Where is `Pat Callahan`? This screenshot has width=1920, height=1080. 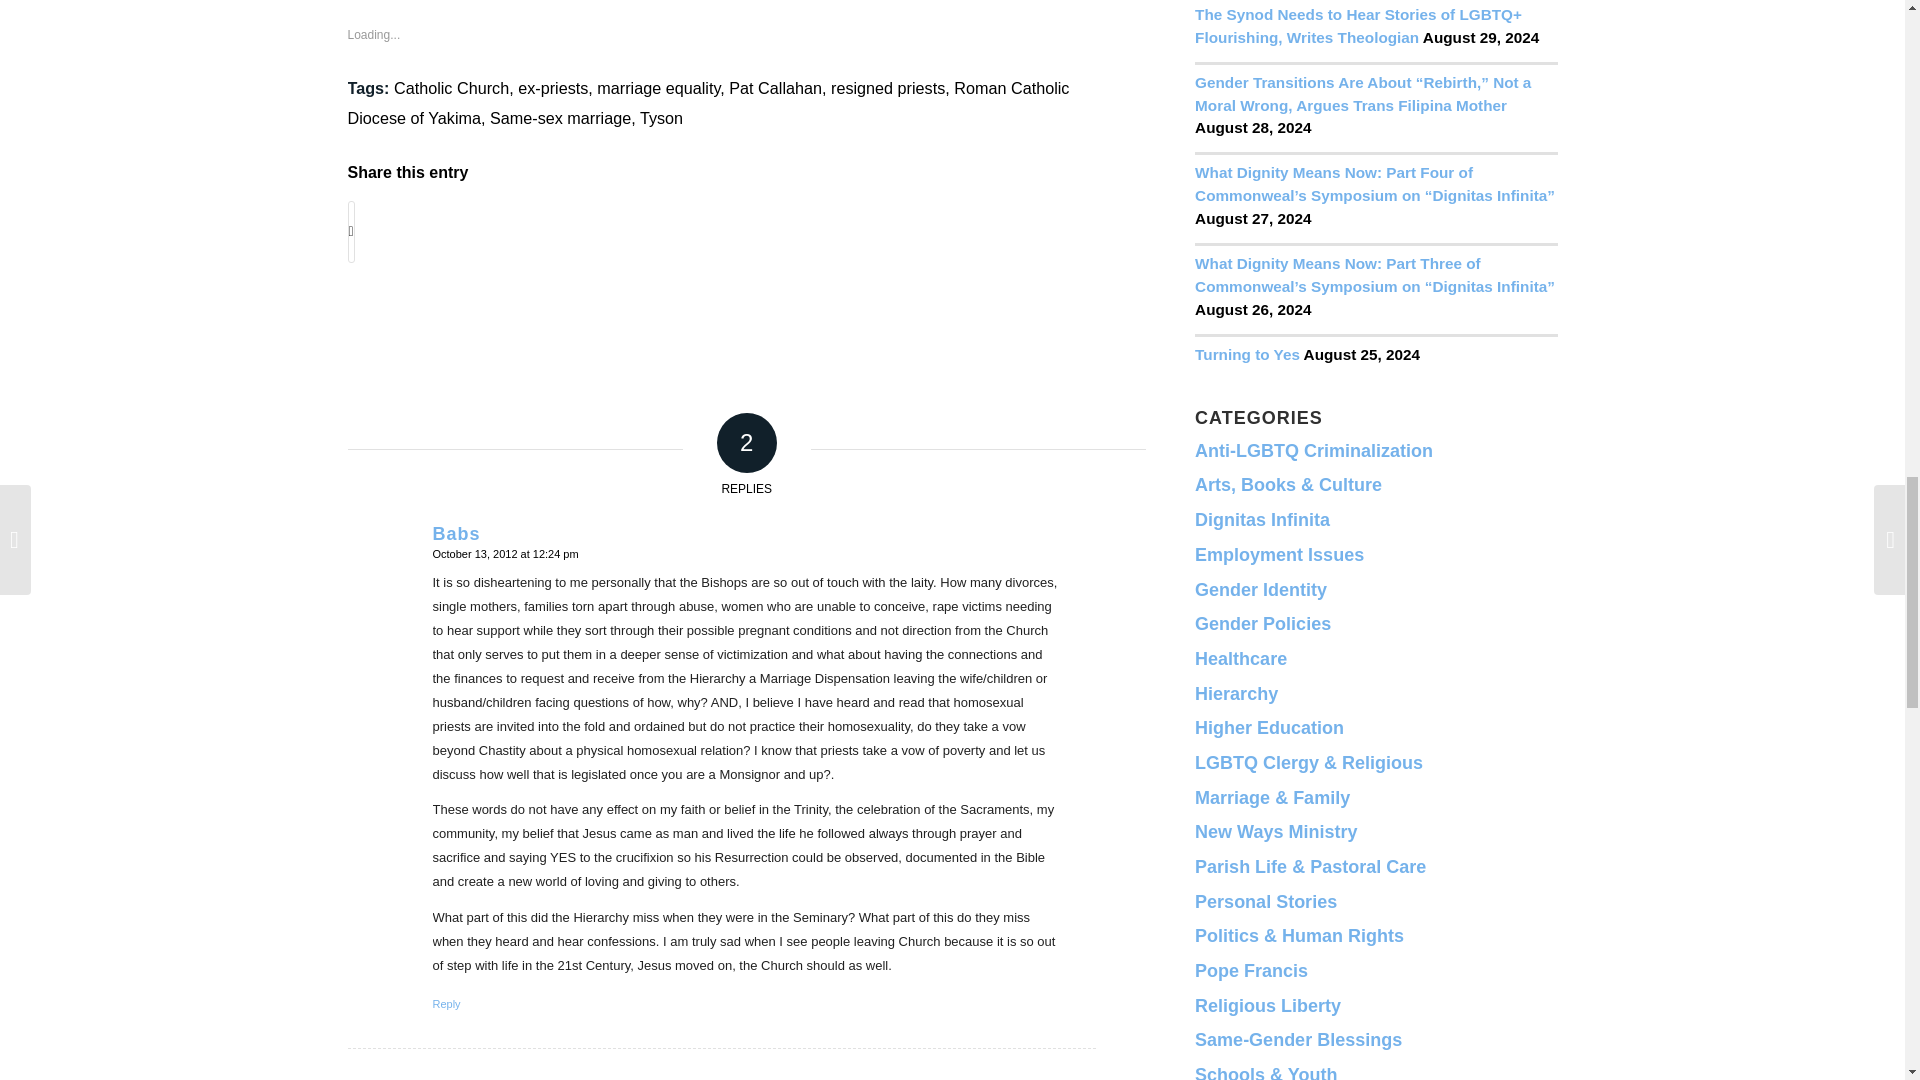 Pat Callahan is located at coordinates (775, 88).